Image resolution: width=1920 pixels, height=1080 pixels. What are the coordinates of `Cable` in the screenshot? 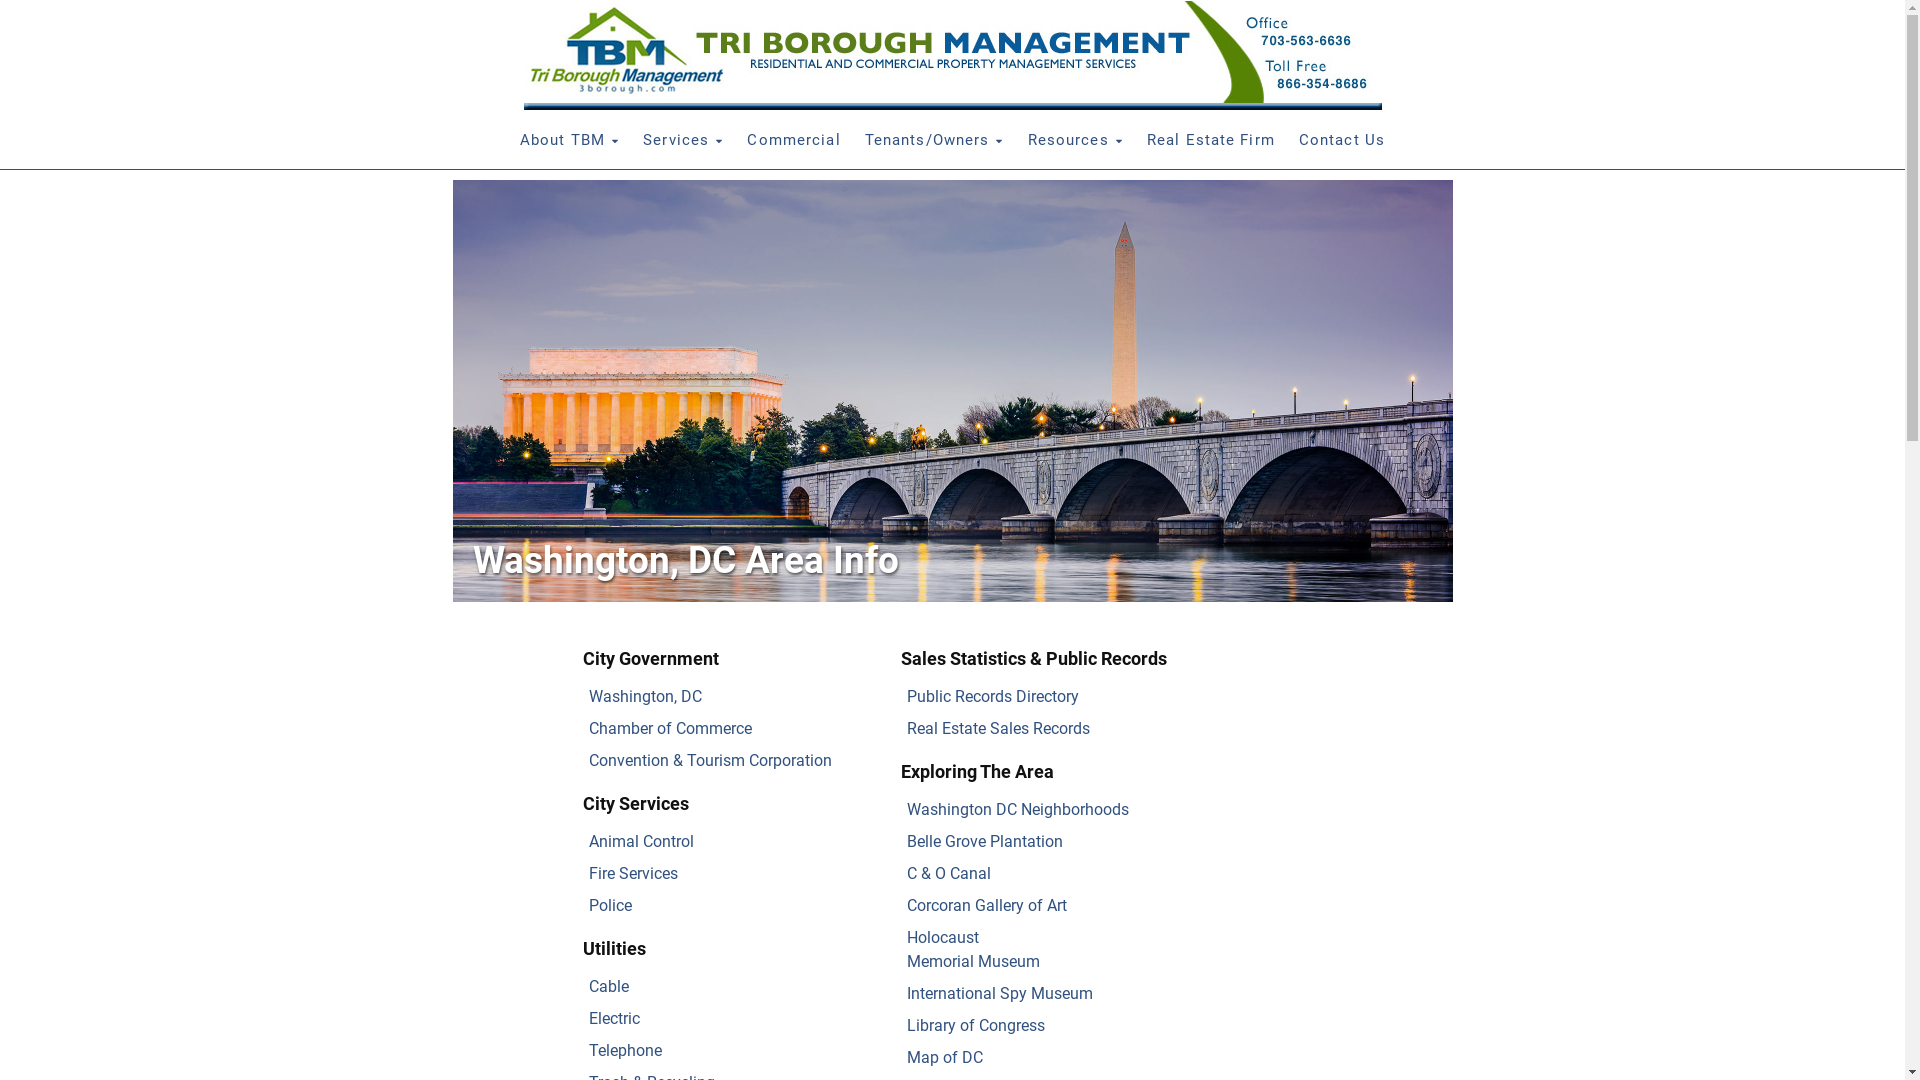 It's located at (608, 986).